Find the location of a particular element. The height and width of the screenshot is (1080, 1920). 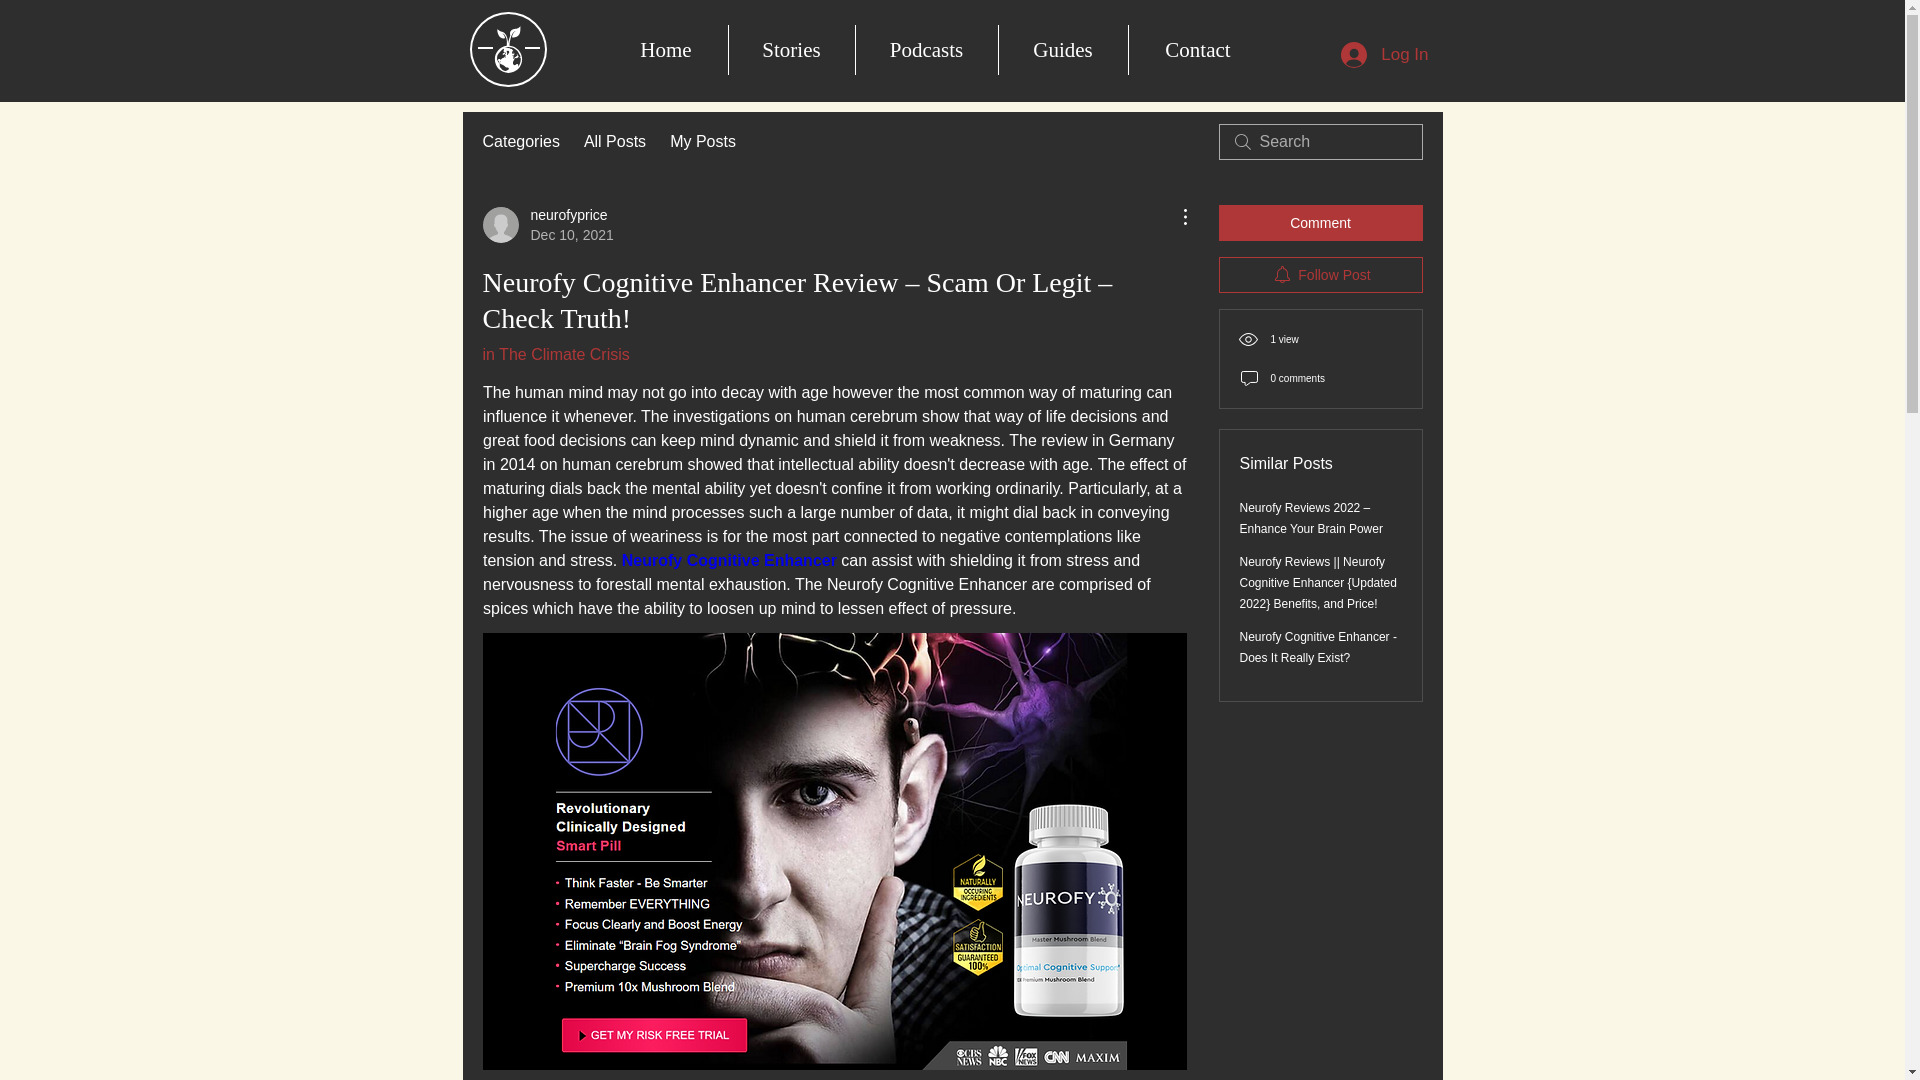

Follow Post is located at coordinates (1320, 274).